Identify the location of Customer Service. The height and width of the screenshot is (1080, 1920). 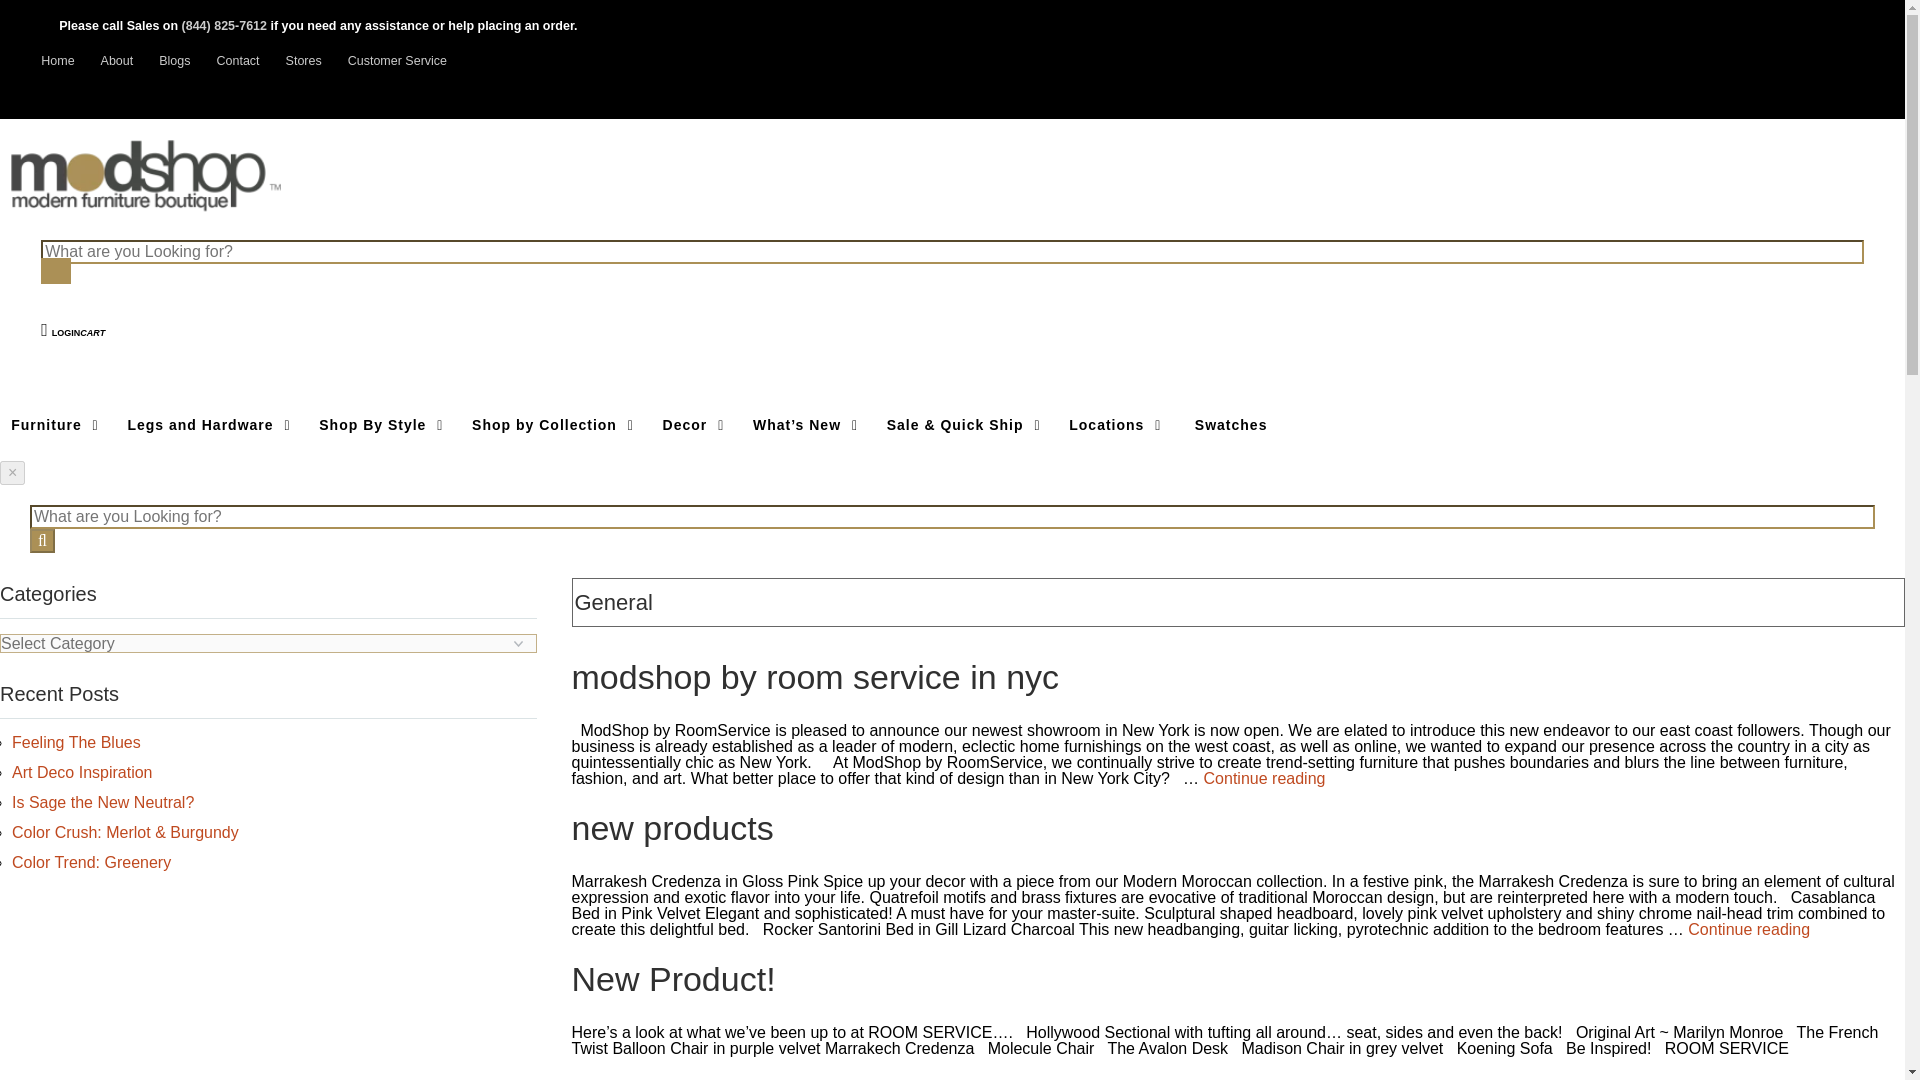
(397, 61).